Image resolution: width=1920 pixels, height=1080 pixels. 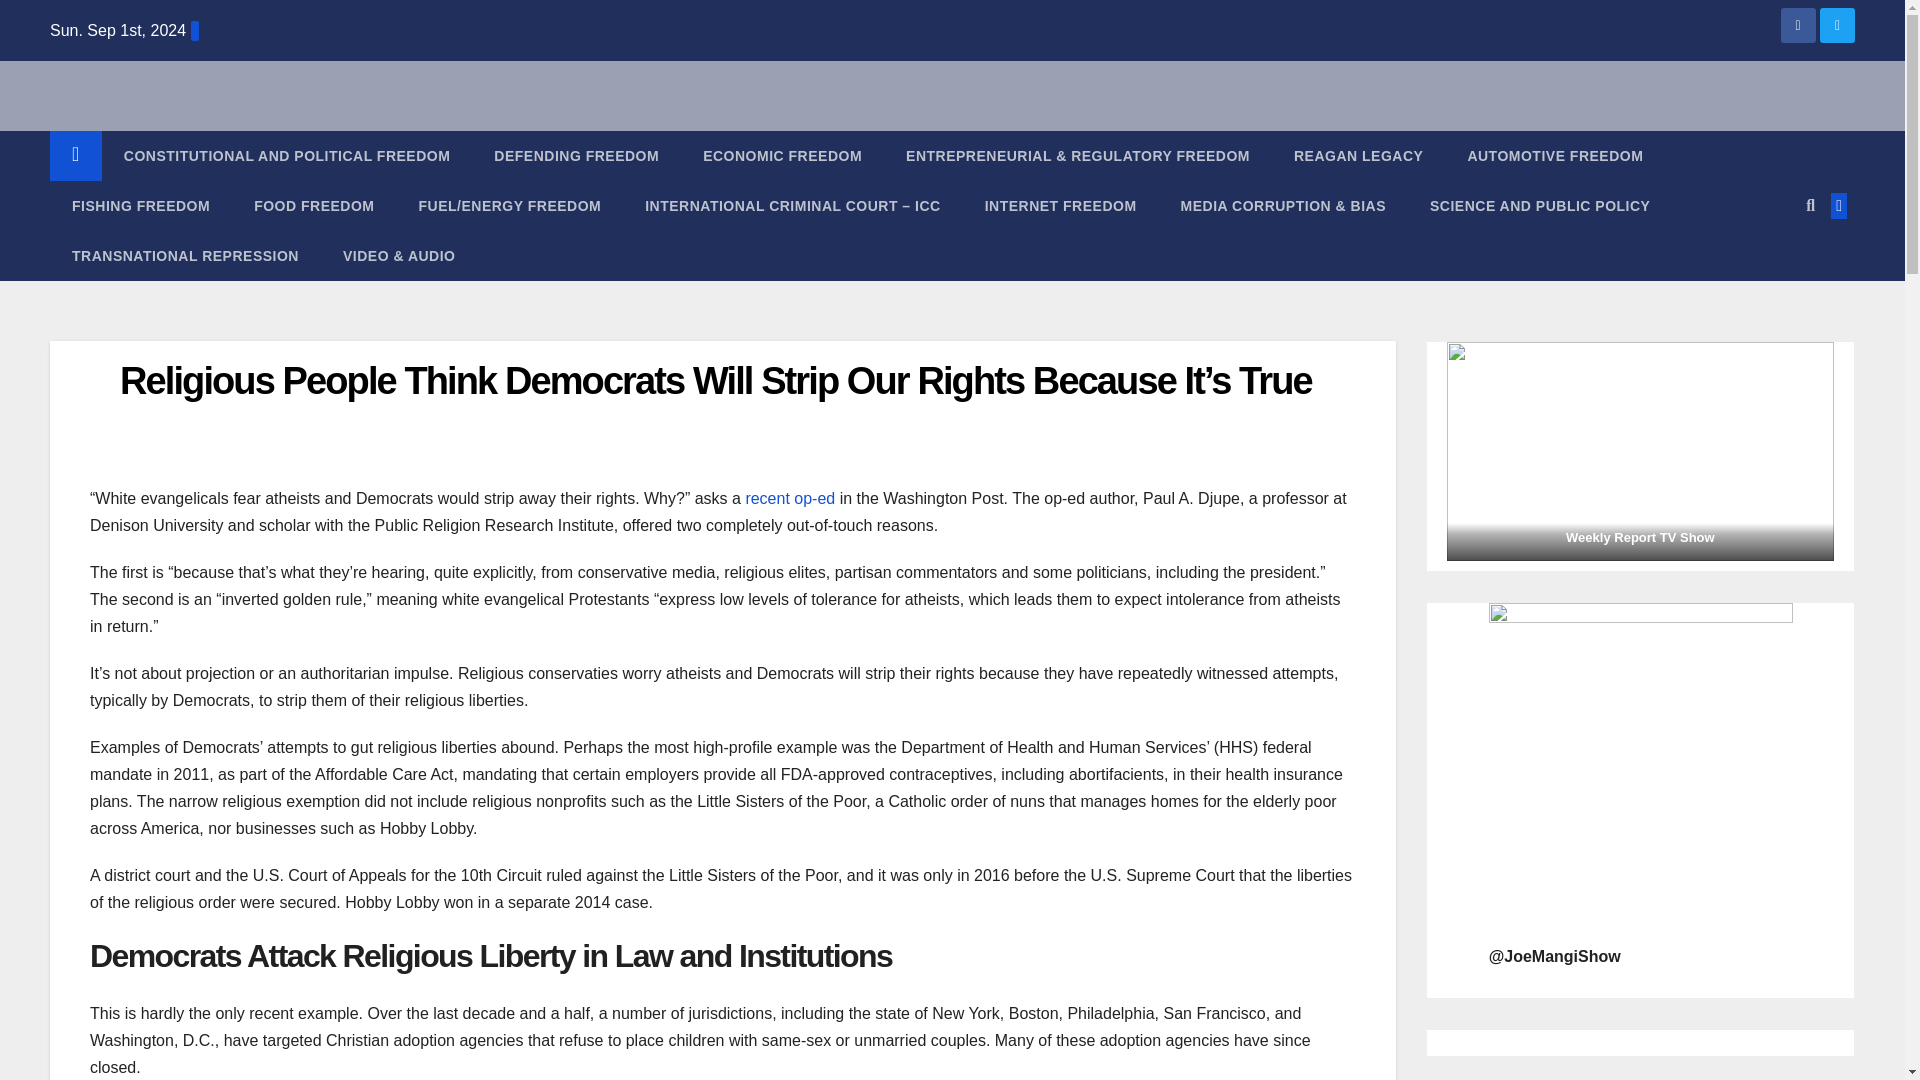 What do you see at coordinates (1554, 156) in the screenshot?
I see `Automotive Freedom` at bounding box center [1554, 156].